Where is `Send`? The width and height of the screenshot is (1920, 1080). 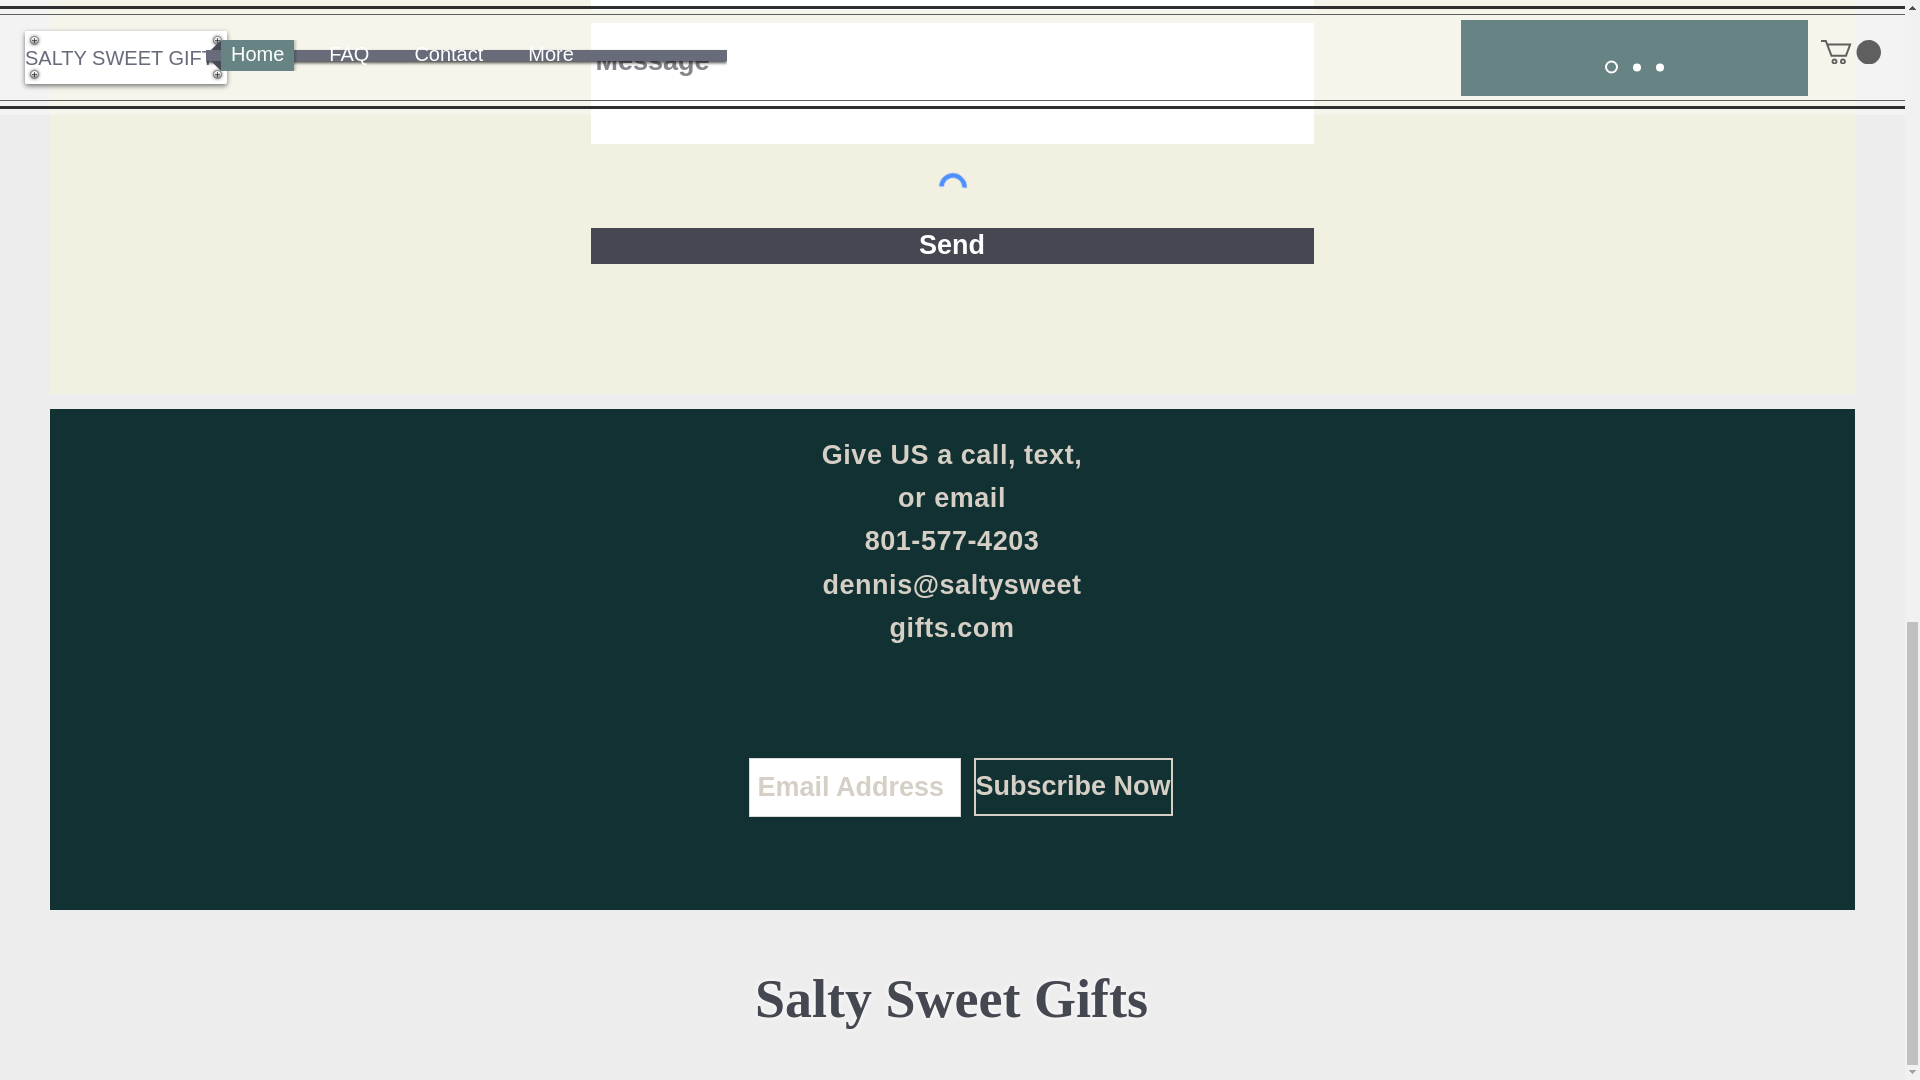
Send is located at coordinates (951, 245).